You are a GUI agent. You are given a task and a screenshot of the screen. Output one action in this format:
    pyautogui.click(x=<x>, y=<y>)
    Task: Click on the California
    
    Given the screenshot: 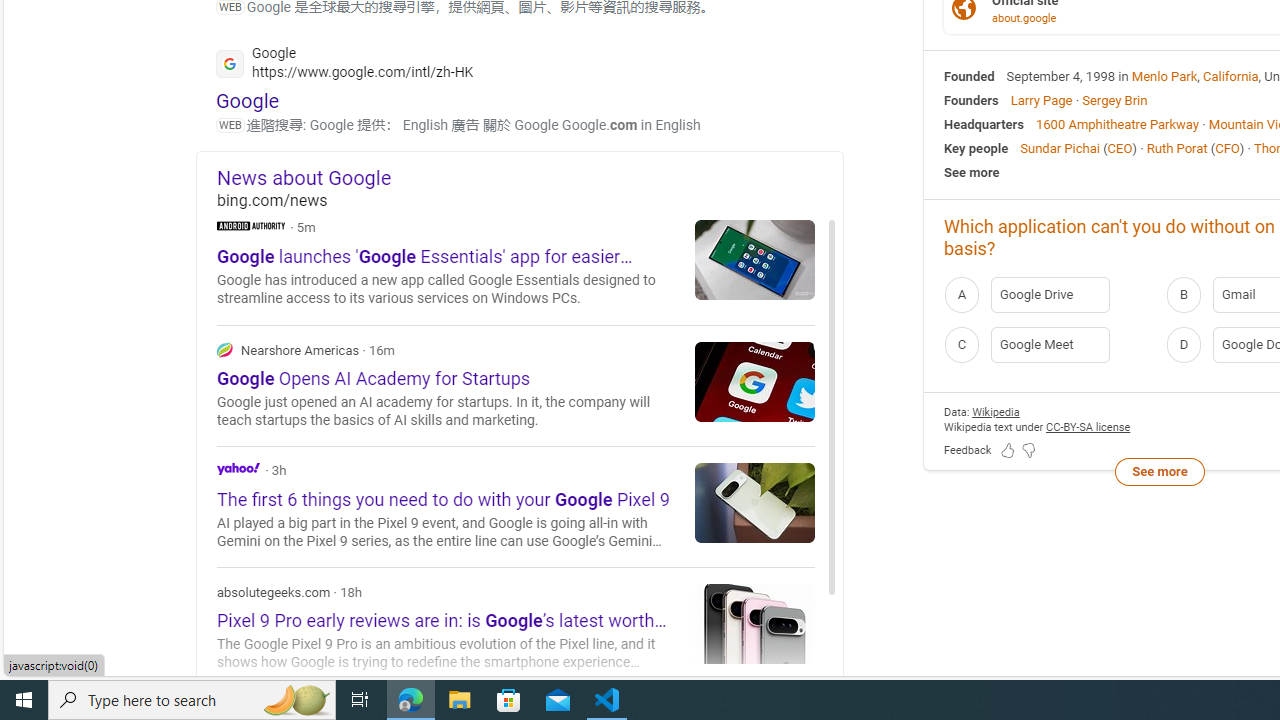 What is the action you would take?
    pyautogui.click(x=1231, y=76)
    